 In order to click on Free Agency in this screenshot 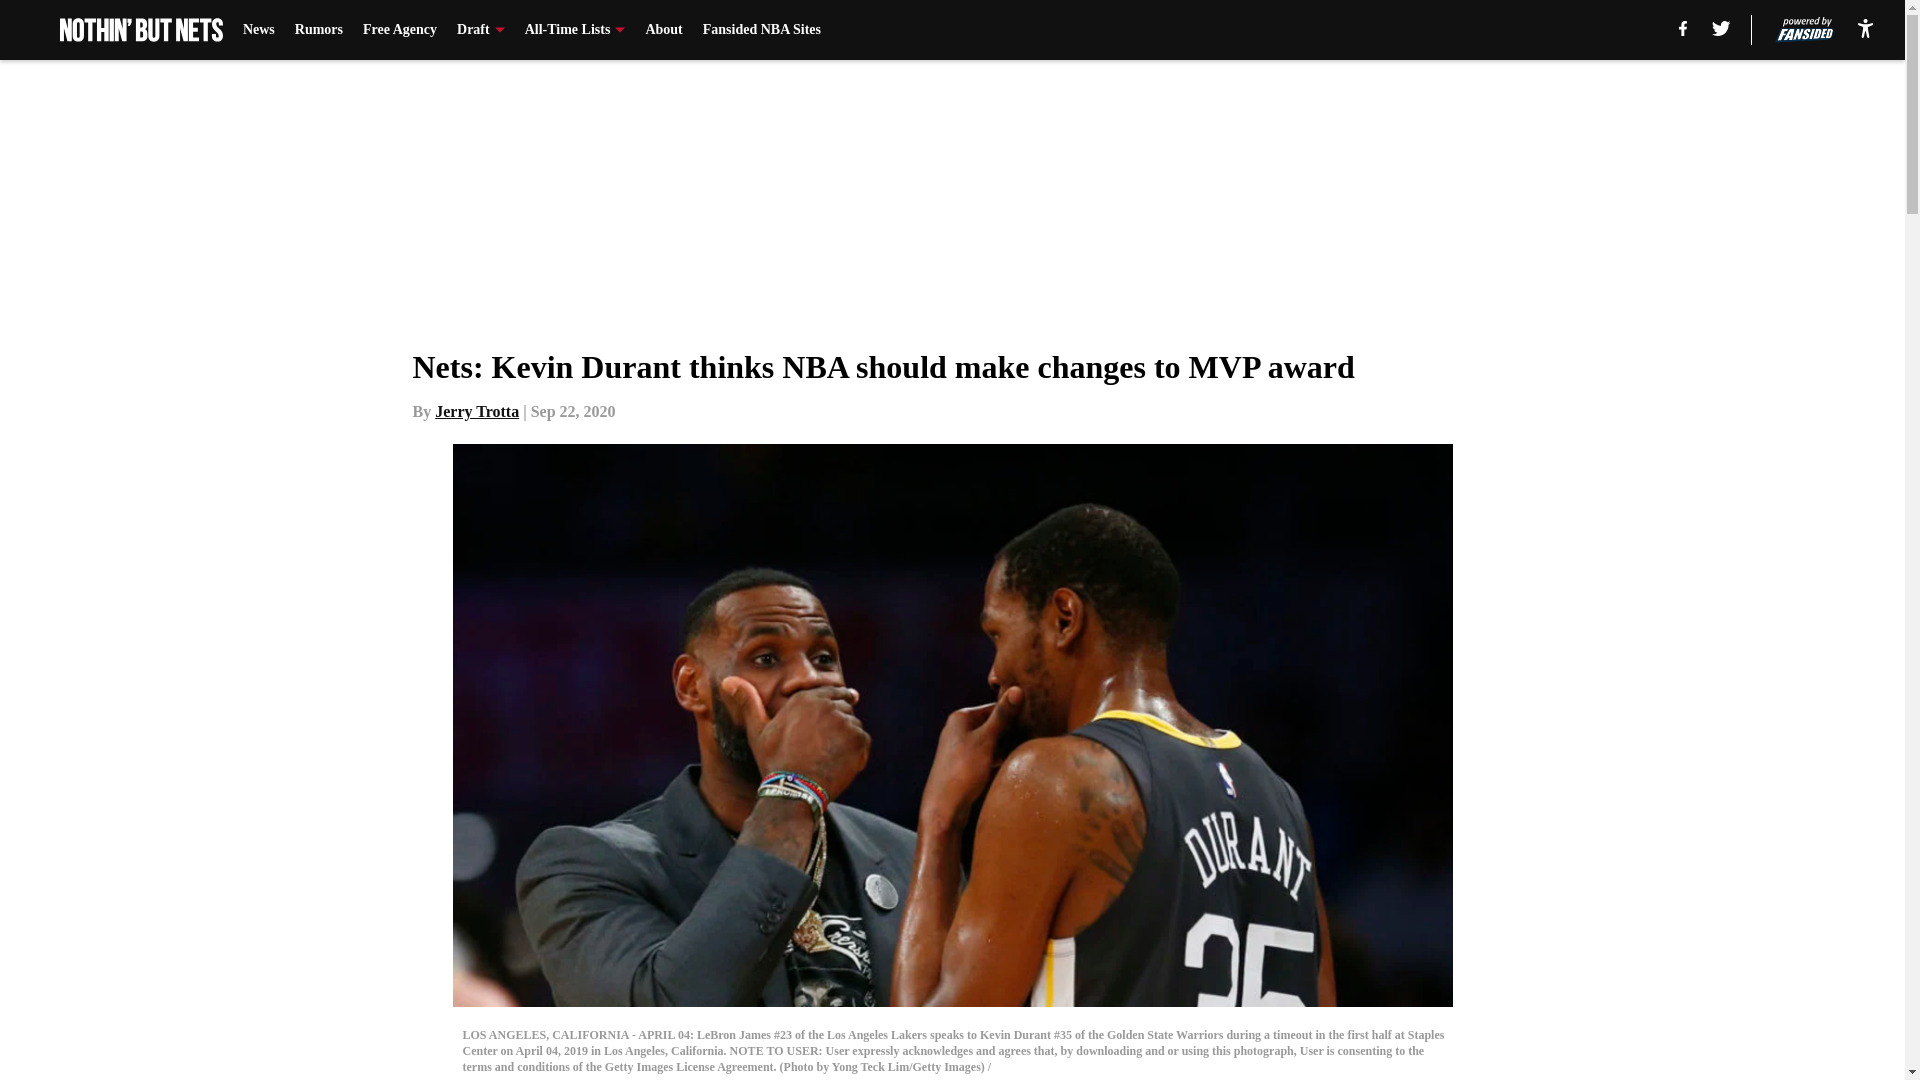, I will do `click(400, 30)`.